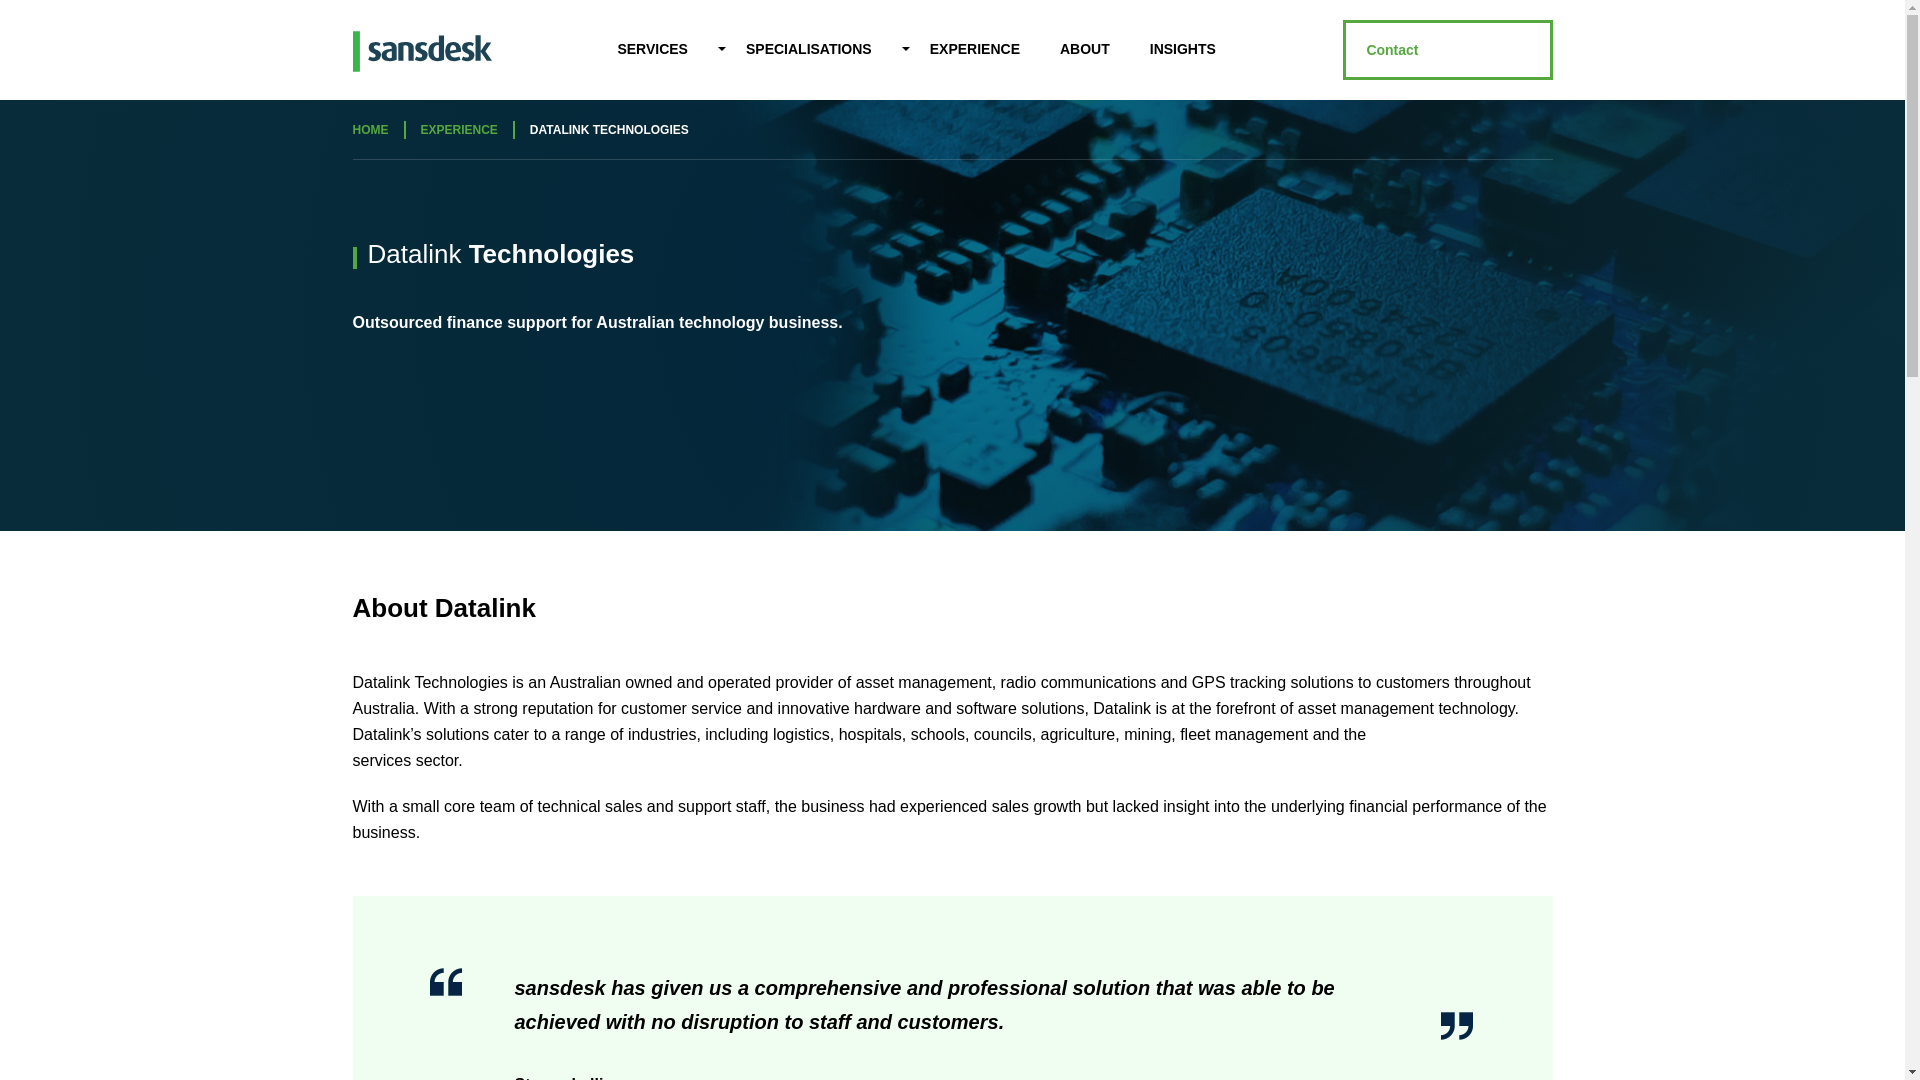 The image size is (1920, 1080). Describe the element at coordinates (421, 68) in the screenshot. I see `Sansdesk Advisors` at that location.